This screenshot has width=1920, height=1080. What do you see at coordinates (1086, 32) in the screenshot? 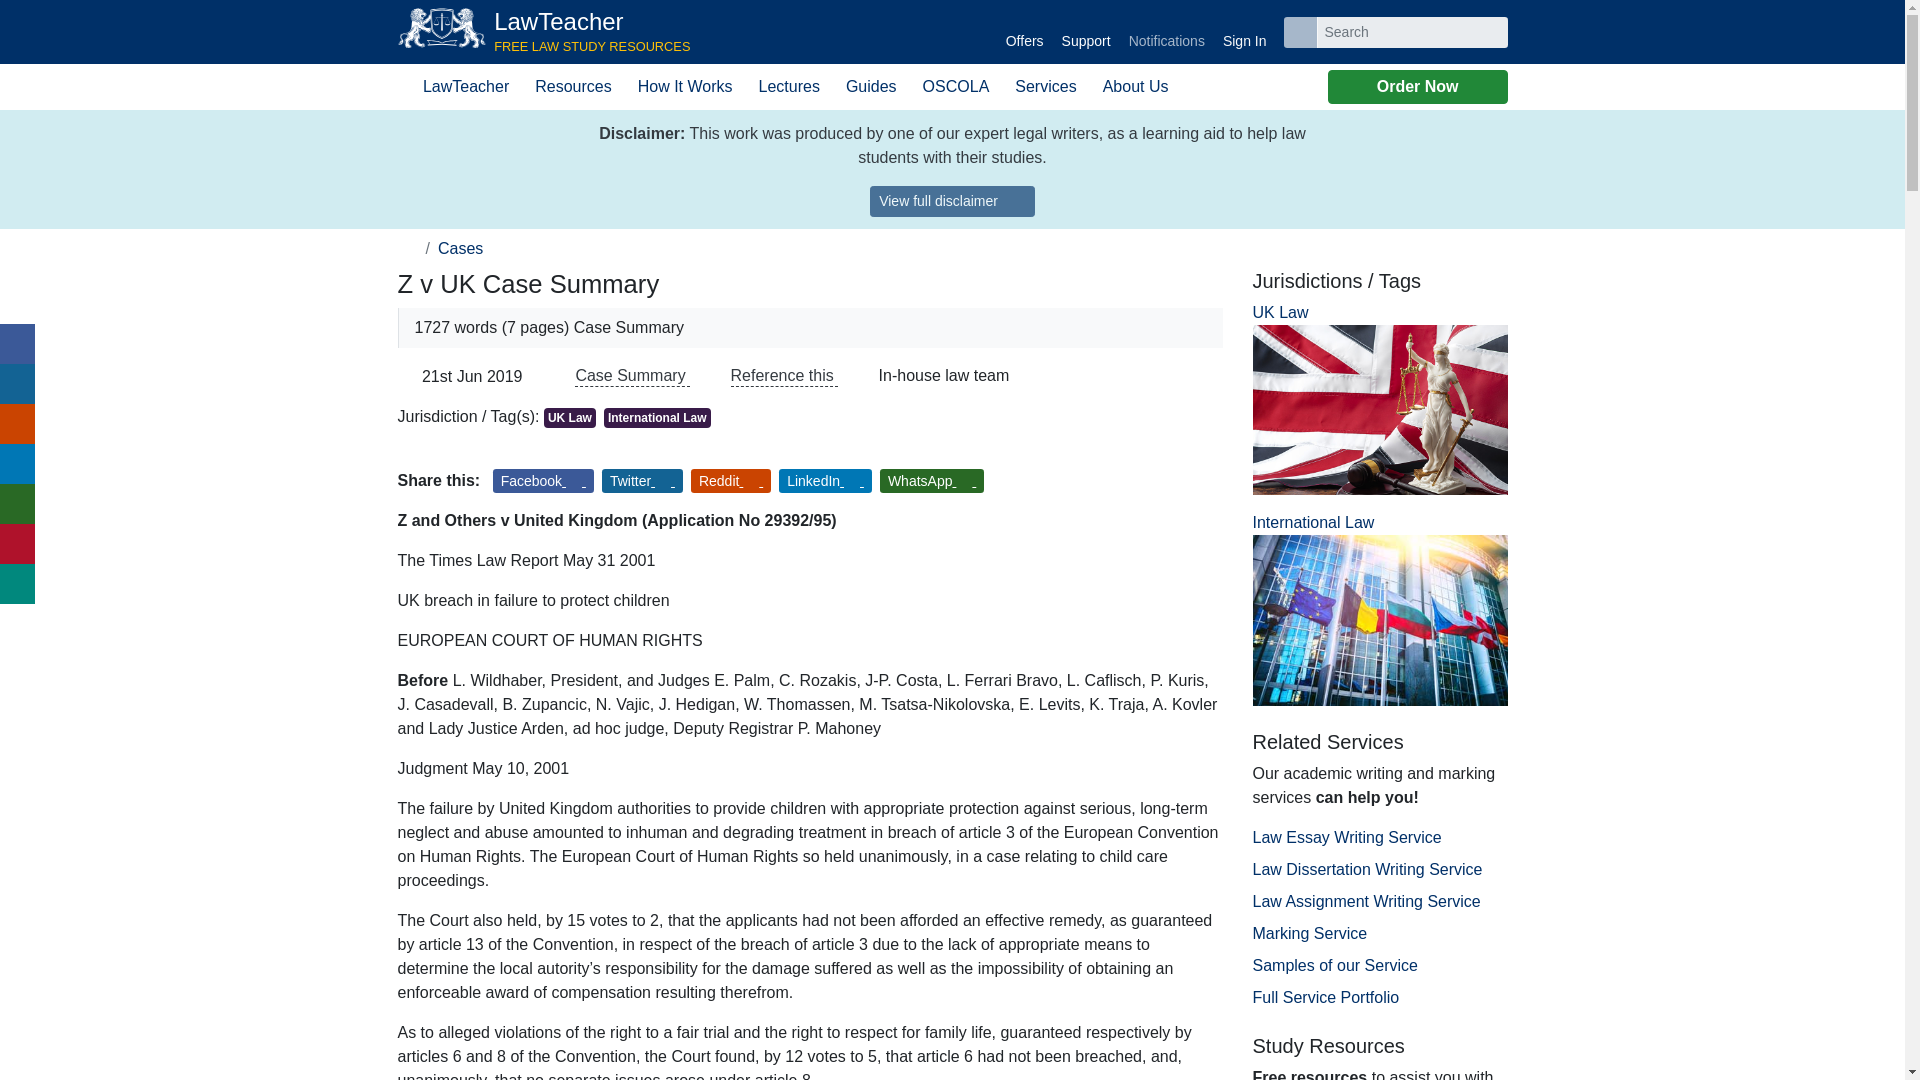
I see `Go to the LawTeacher homepage` at bounding box center [1086, 32].